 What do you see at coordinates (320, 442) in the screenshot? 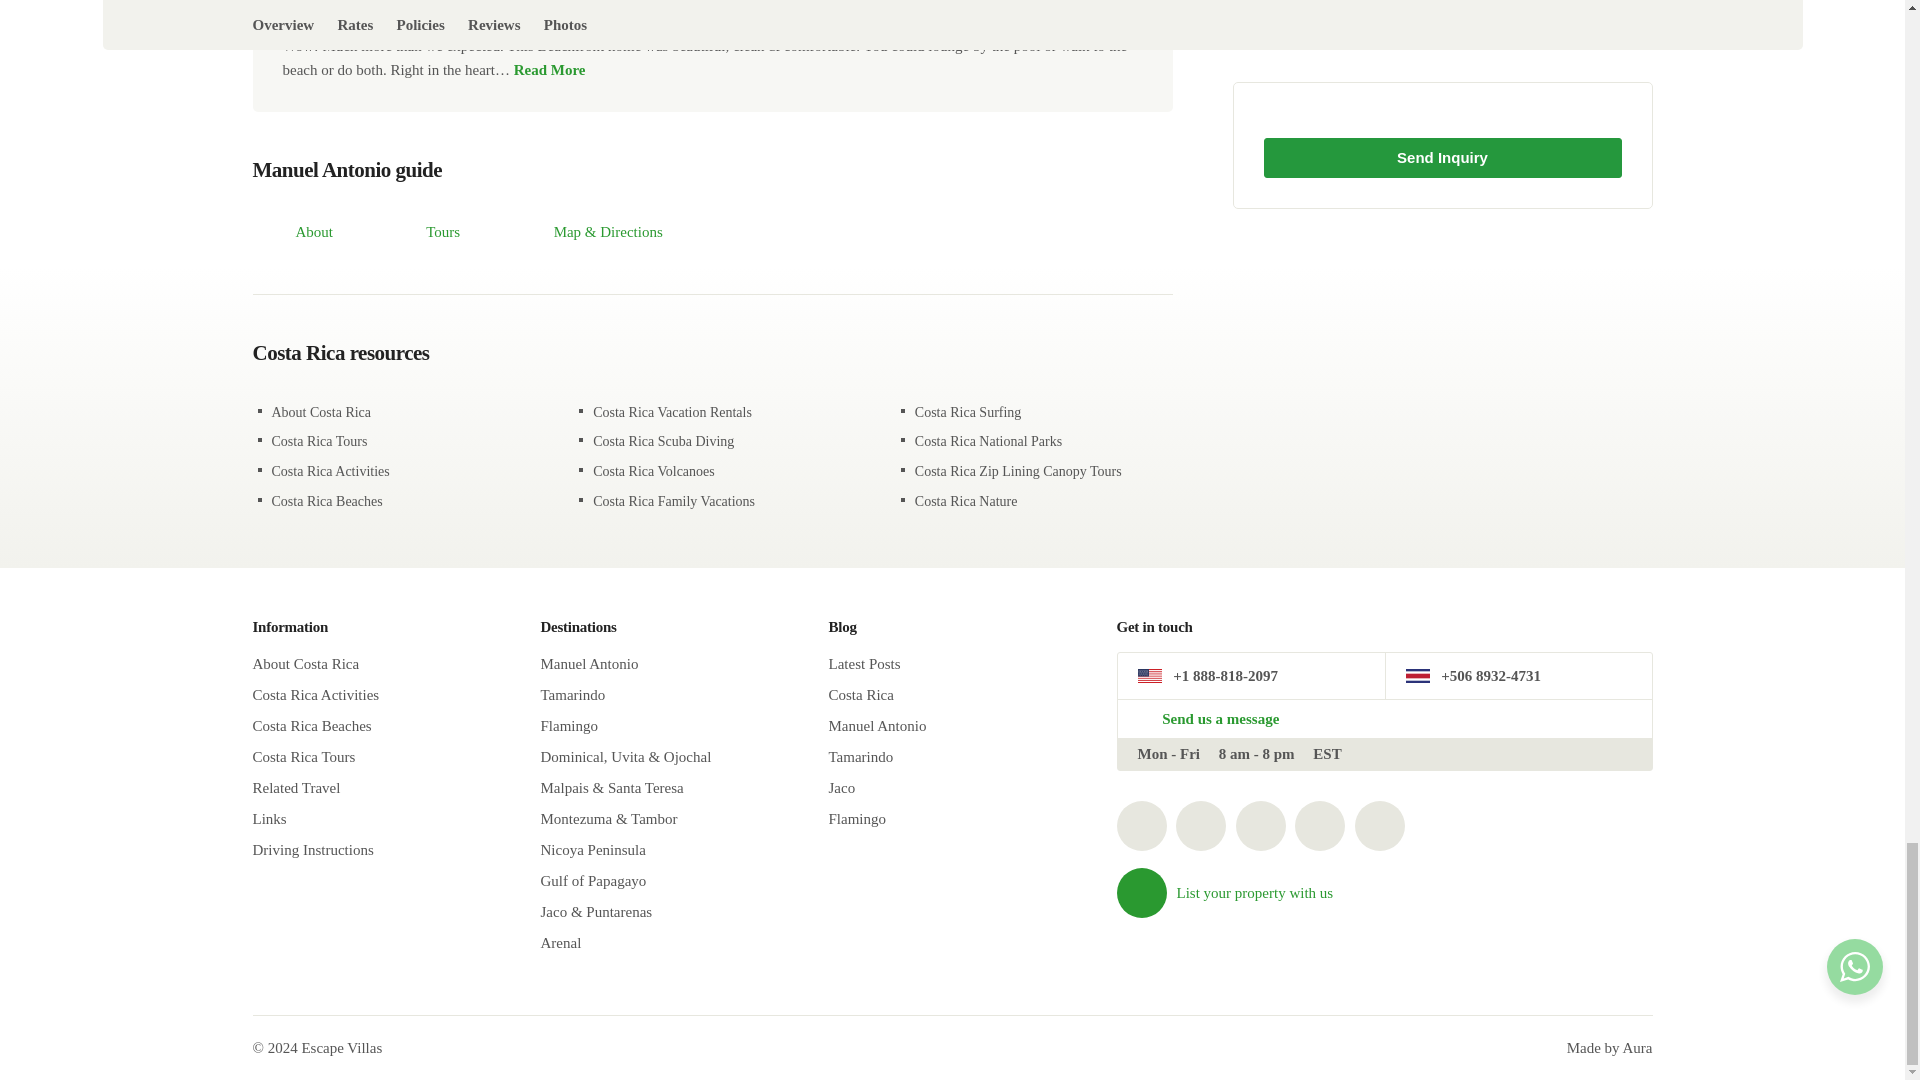
I see `Costa Rica Tours` at bounding box center [320, 442].